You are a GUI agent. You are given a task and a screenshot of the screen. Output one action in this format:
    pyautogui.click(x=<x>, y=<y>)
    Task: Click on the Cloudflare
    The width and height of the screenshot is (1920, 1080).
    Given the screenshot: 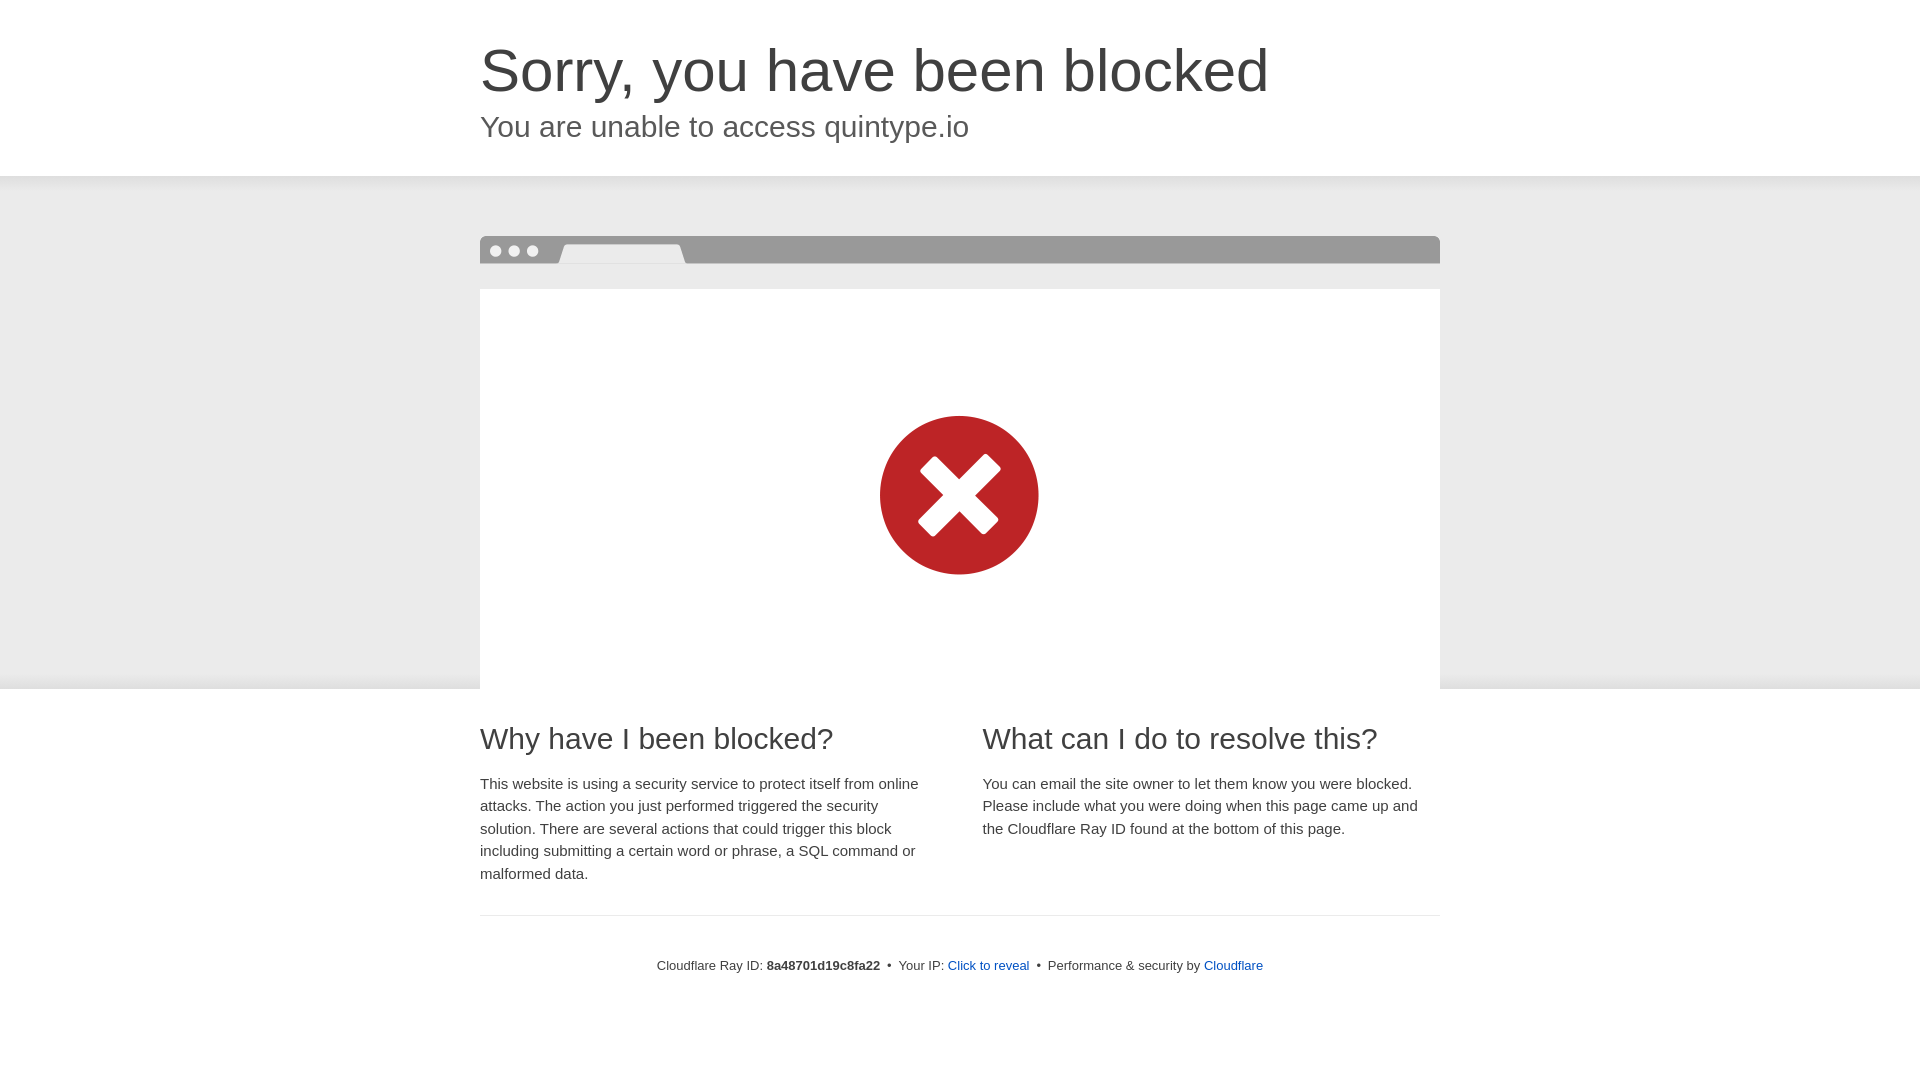 What is the action you would take?
    pyautogui.click(x=1233, y=965)
    